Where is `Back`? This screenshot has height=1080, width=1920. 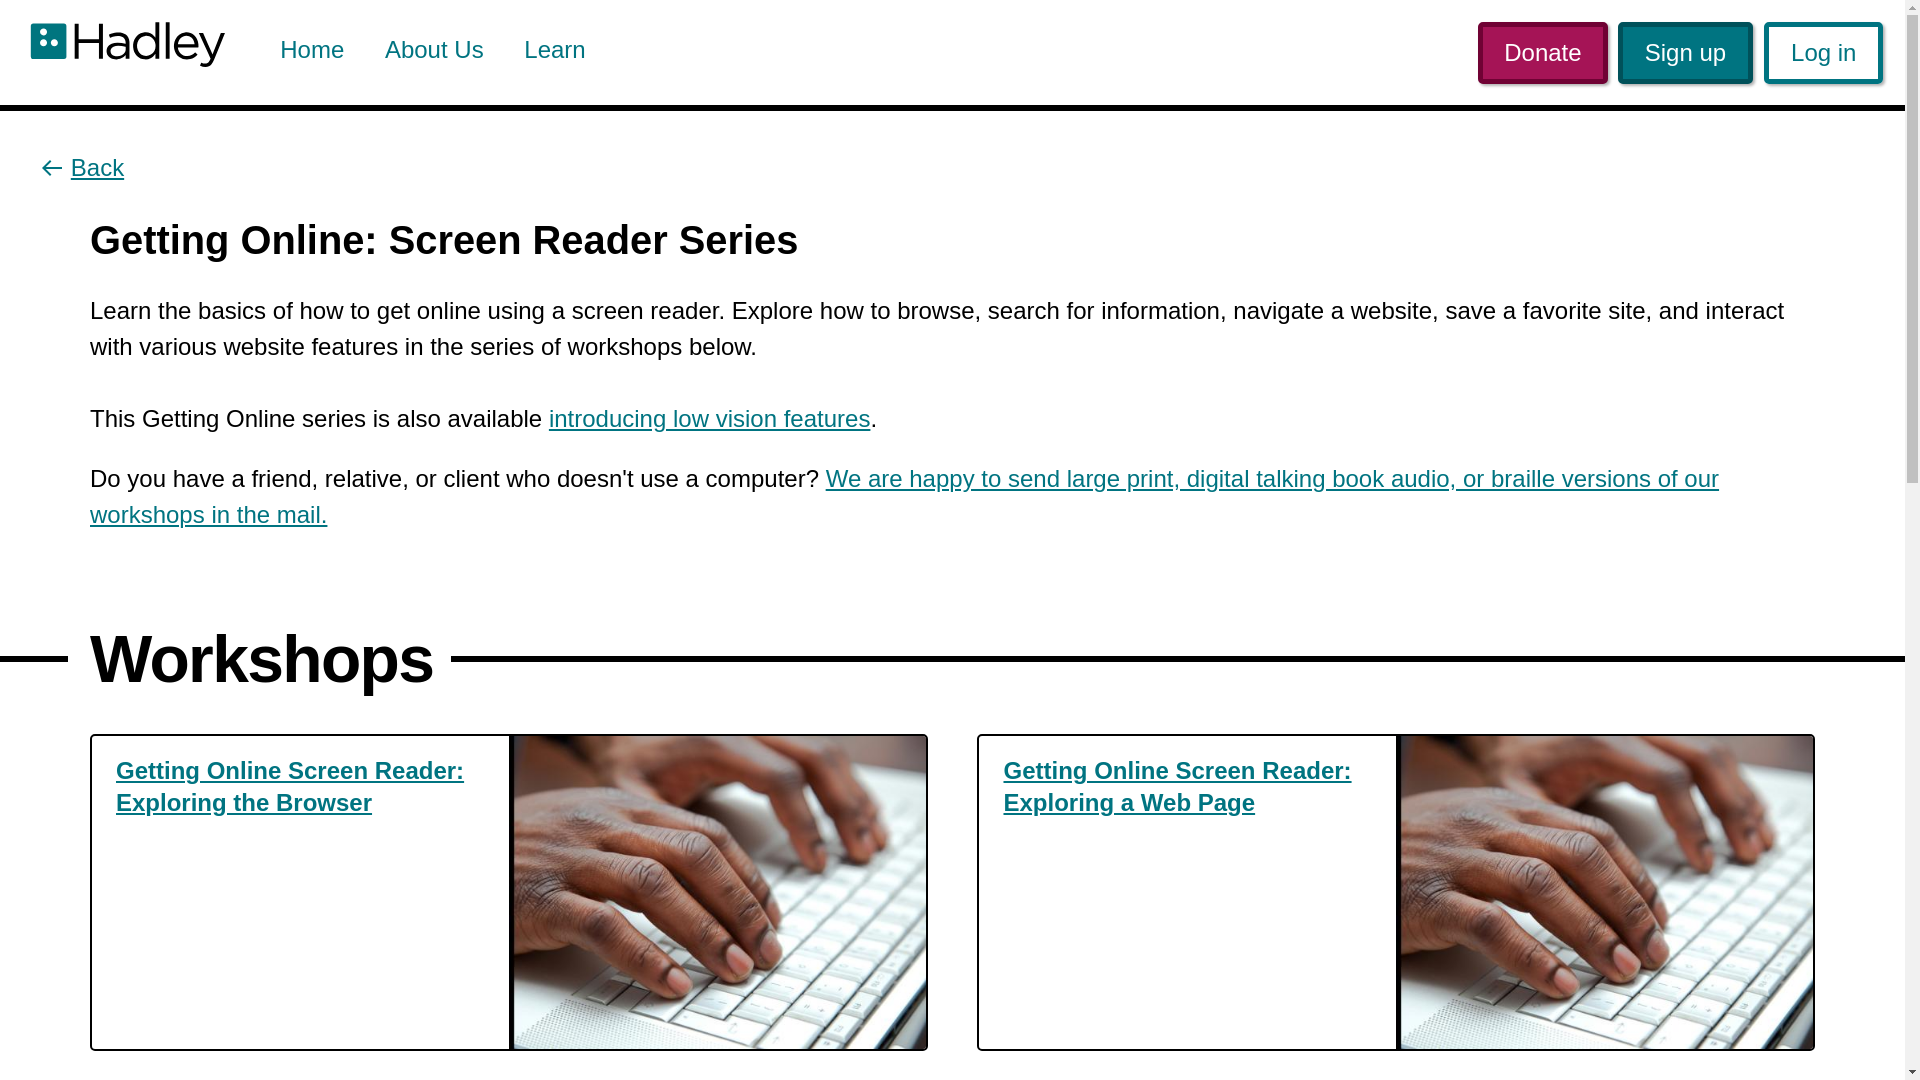 Back is located at coordinates (83, 168).